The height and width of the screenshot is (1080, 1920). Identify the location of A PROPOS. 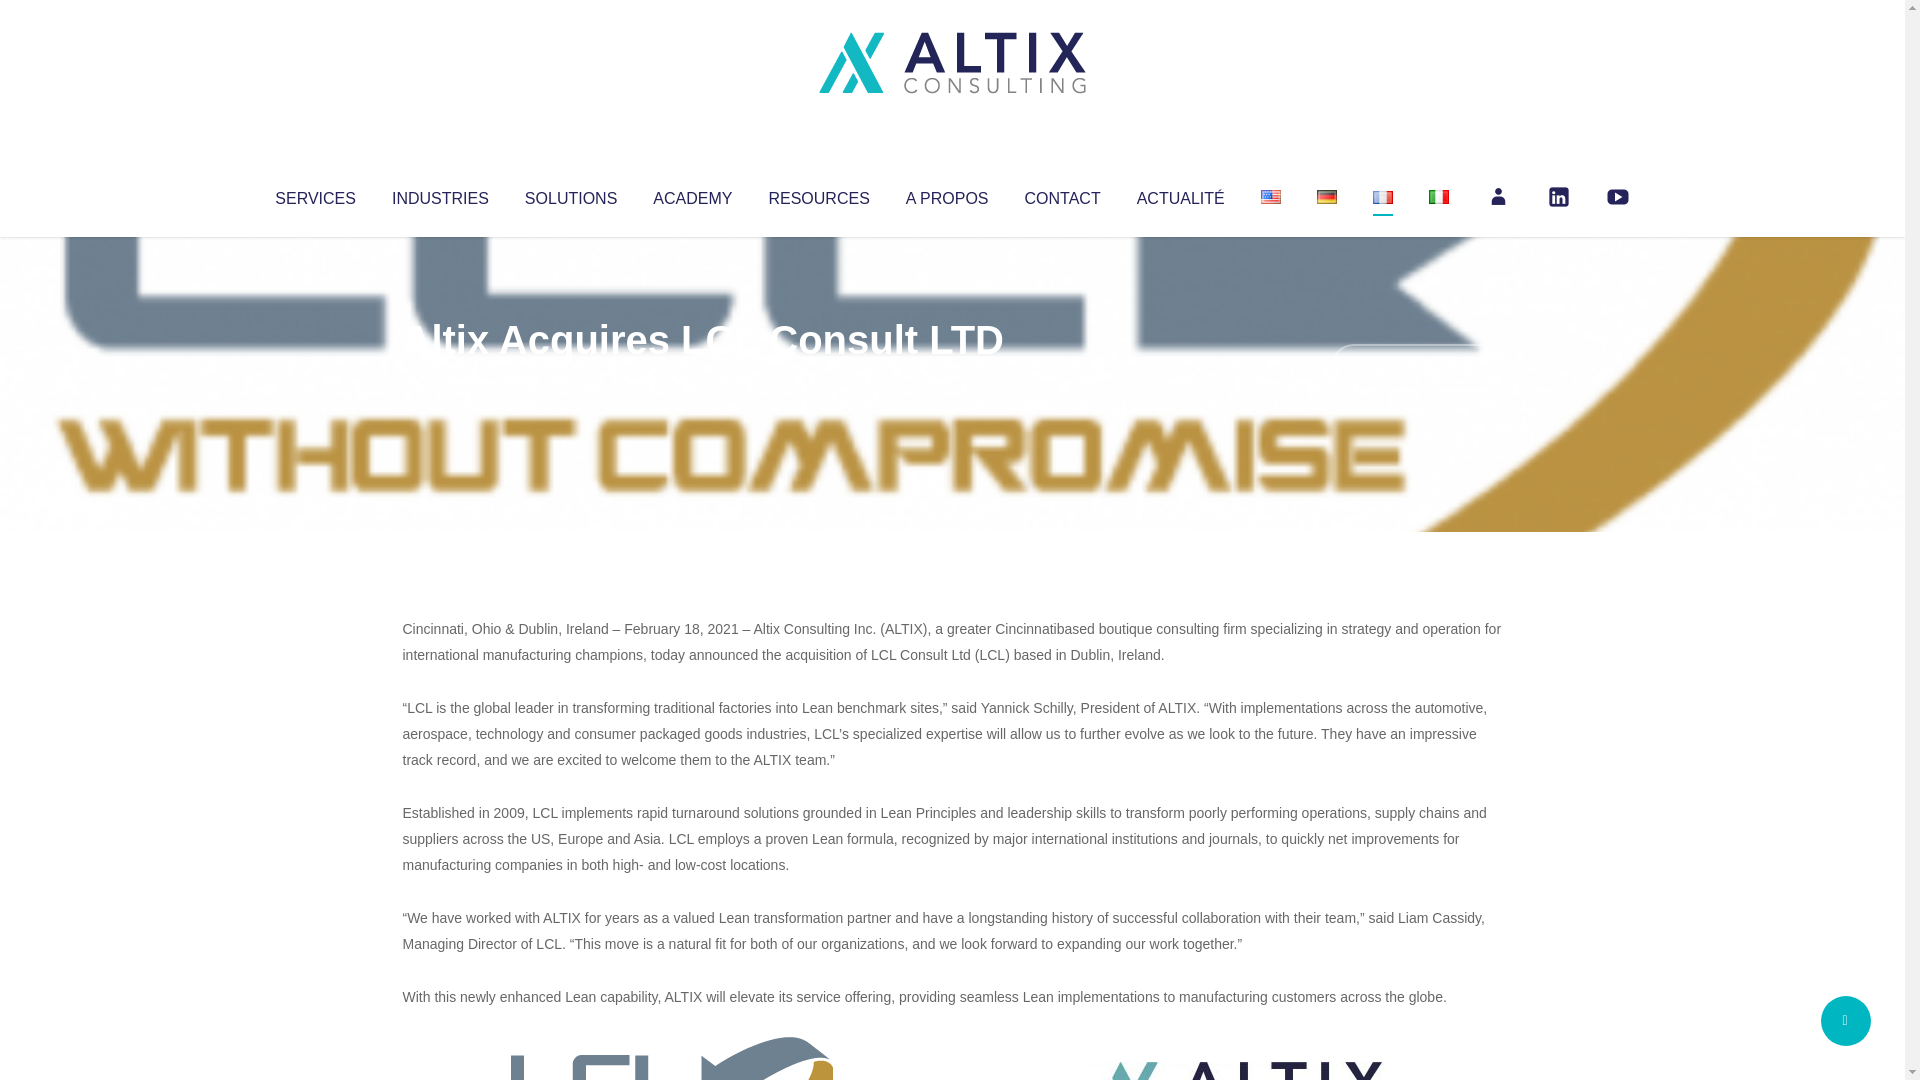
(947, 194).